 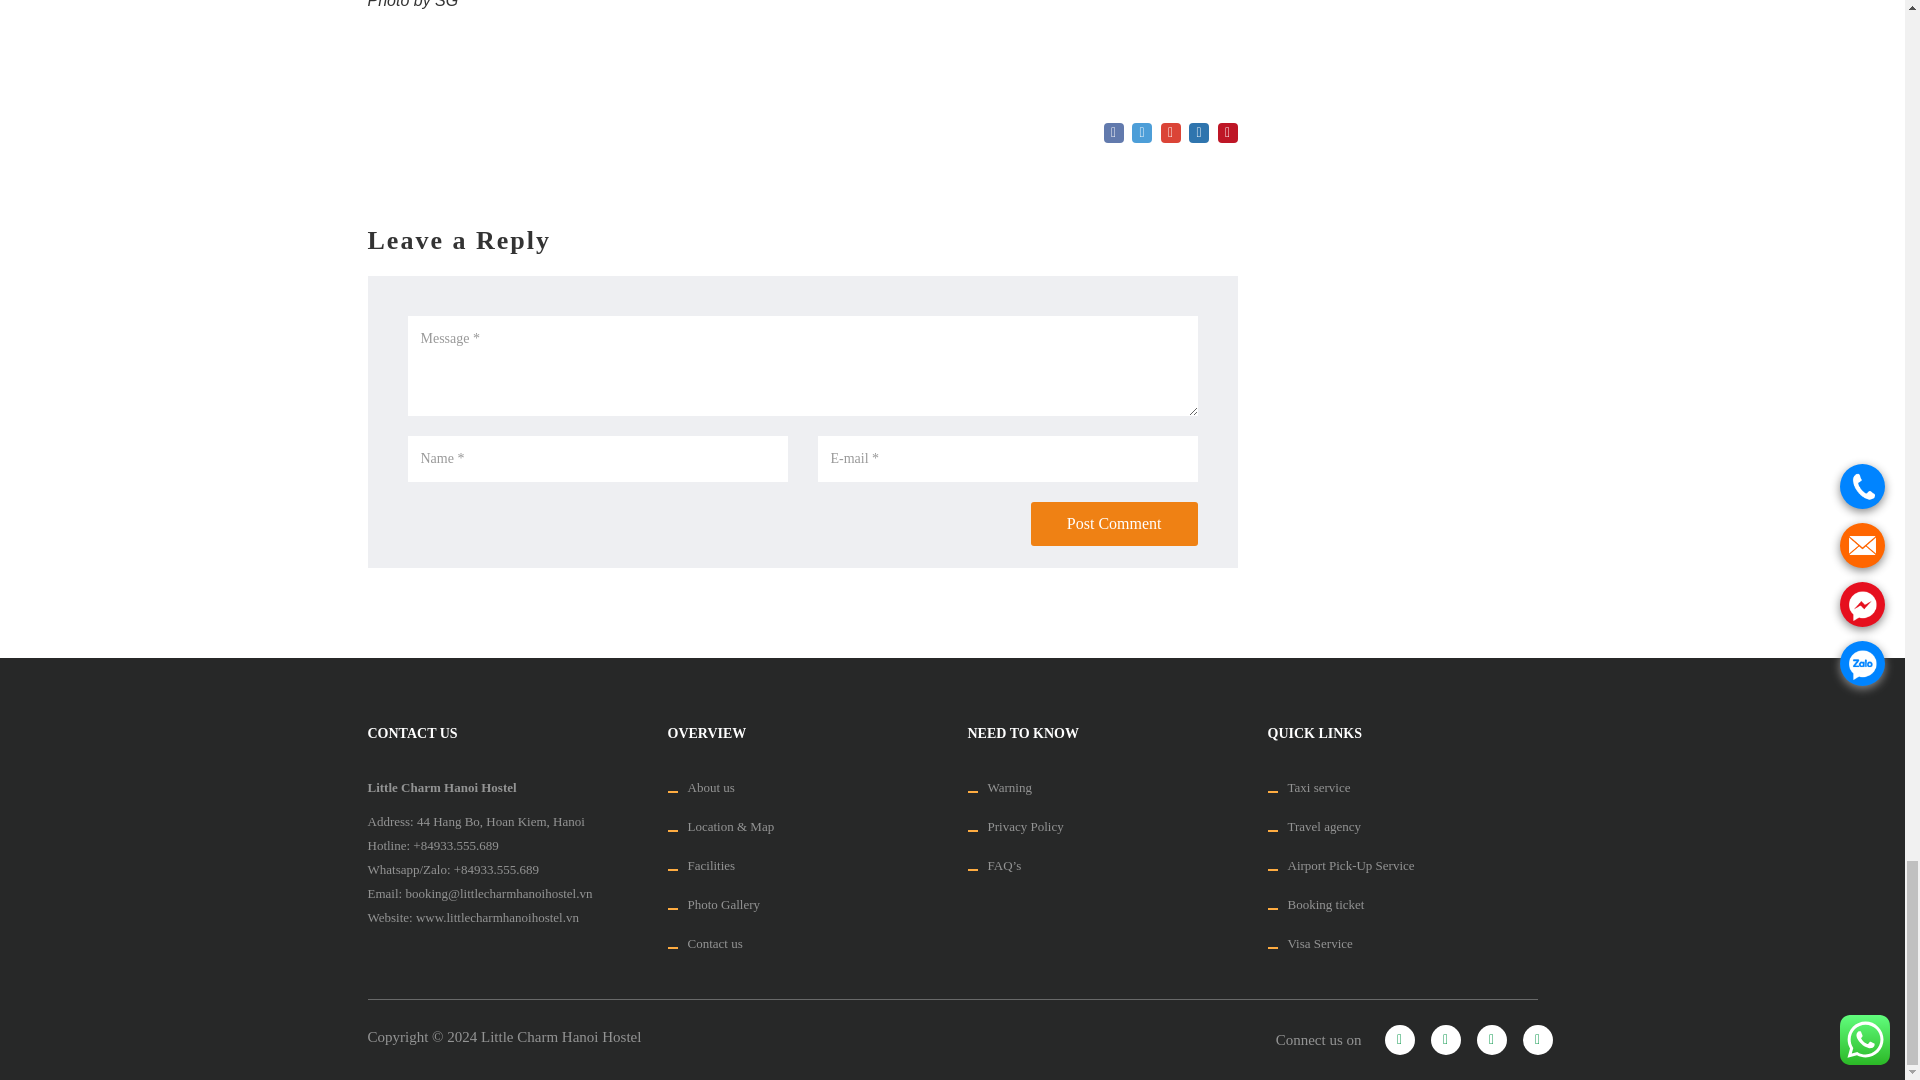 I want to click on Social item, so click(x=1490, y=1040).